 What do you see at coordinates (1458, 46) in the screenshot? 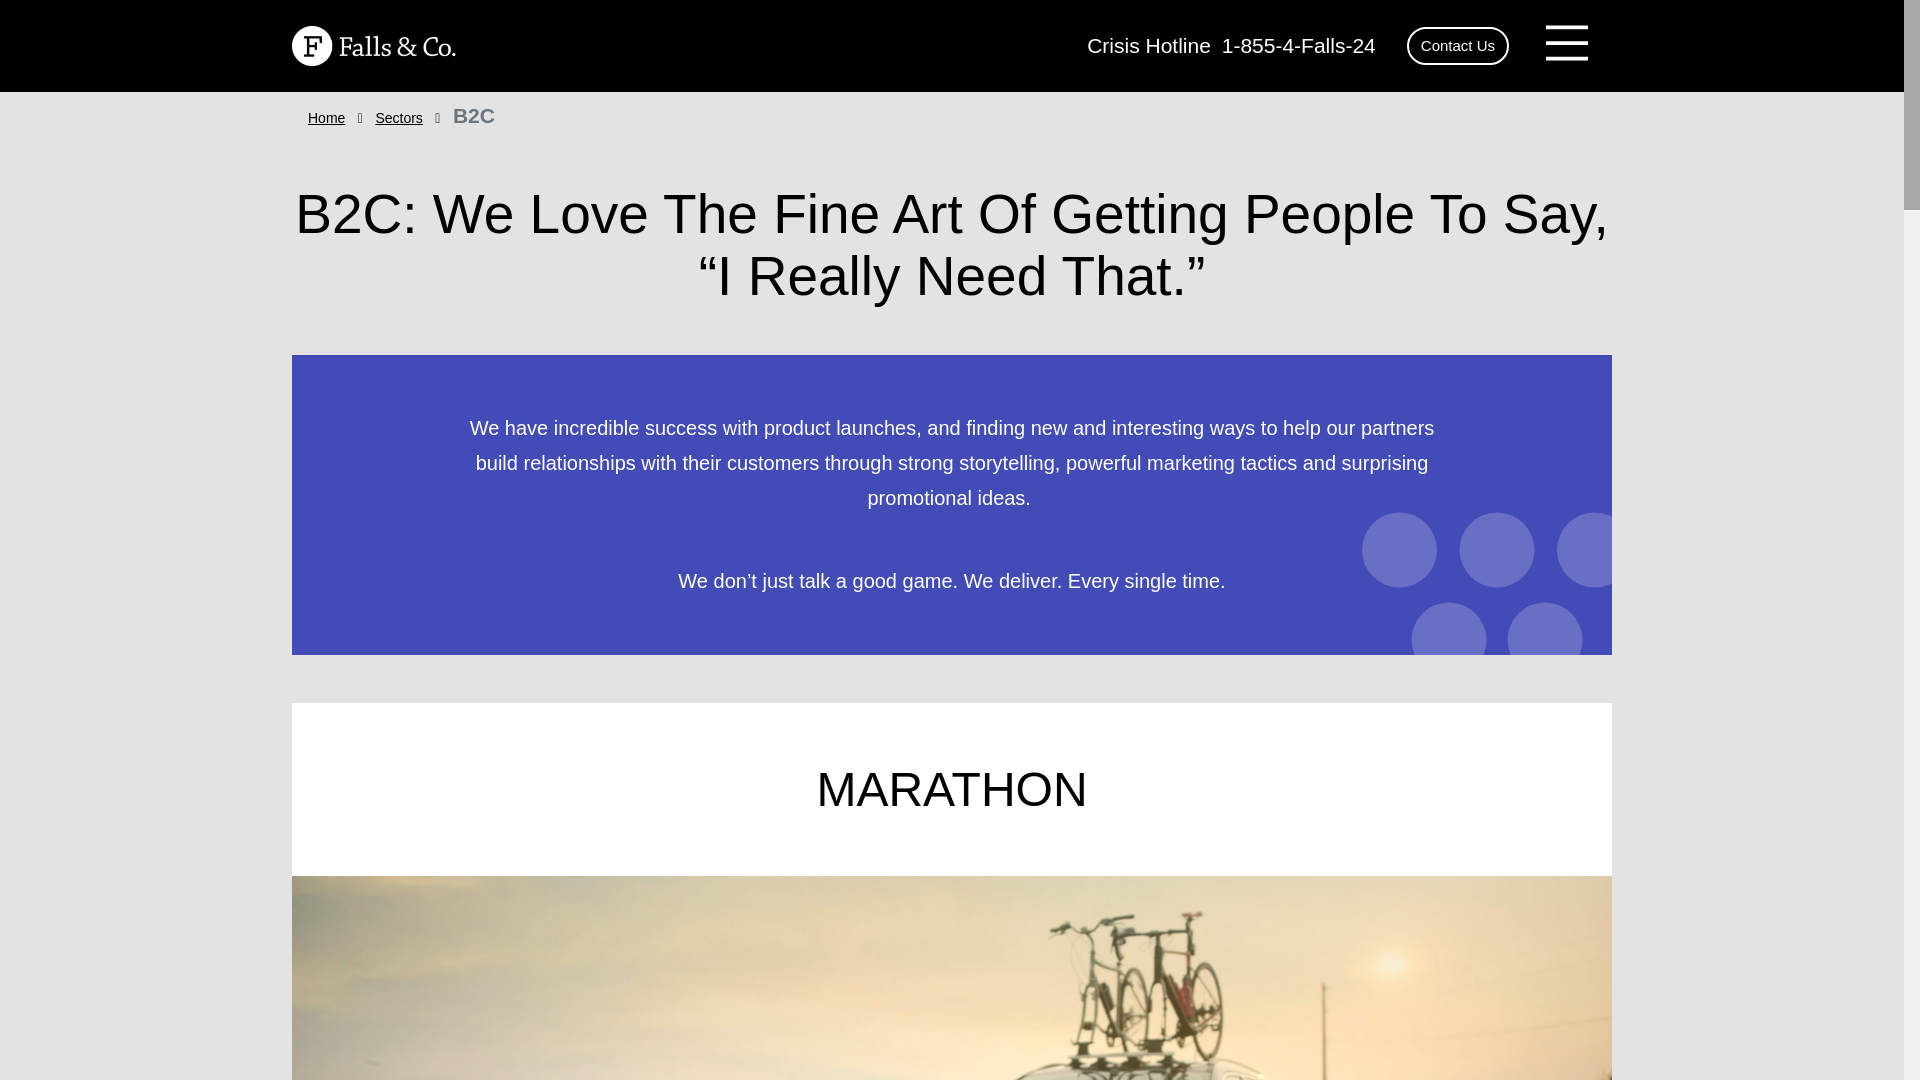
I see `Contact Us` at bounding box center [1458, 46].